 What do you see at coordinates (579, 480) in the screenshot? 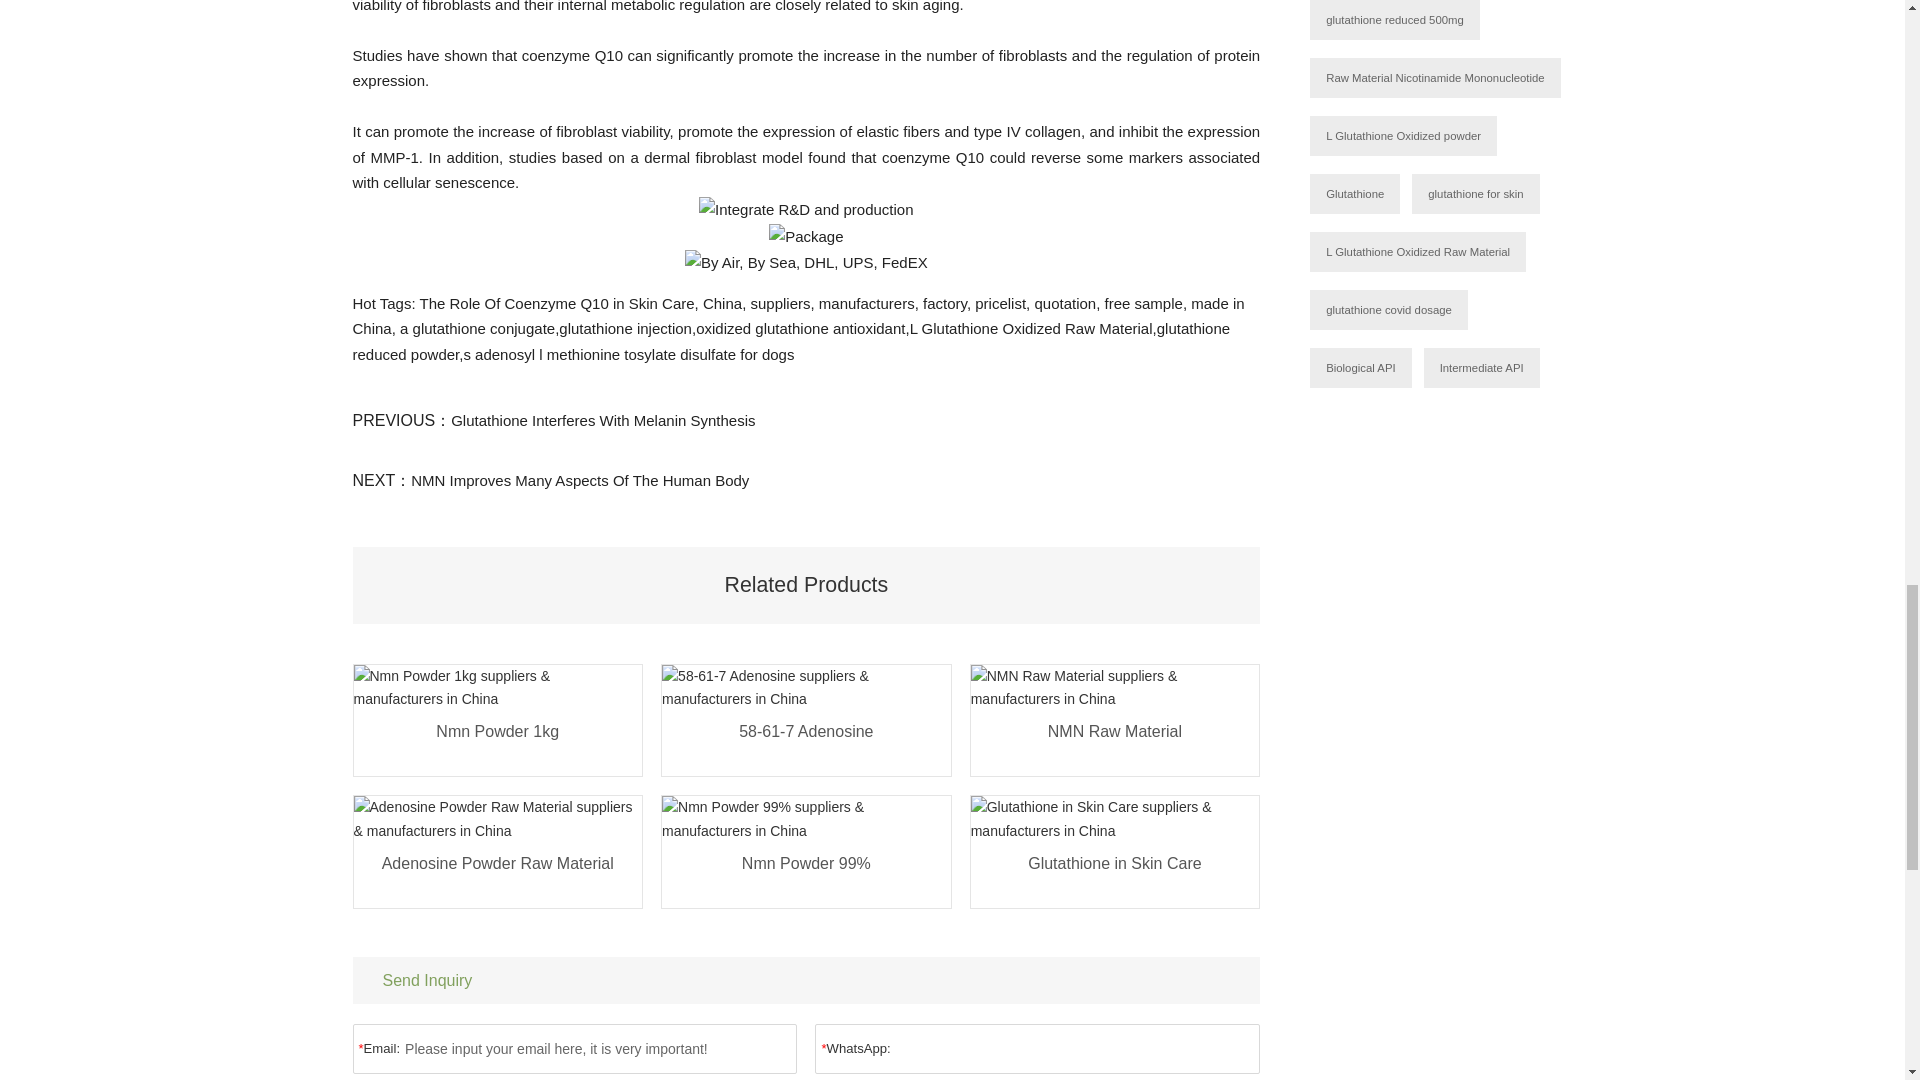
I see `NMN Improves Many Aspects Of The Human Body` at bounding box center [579, 480].